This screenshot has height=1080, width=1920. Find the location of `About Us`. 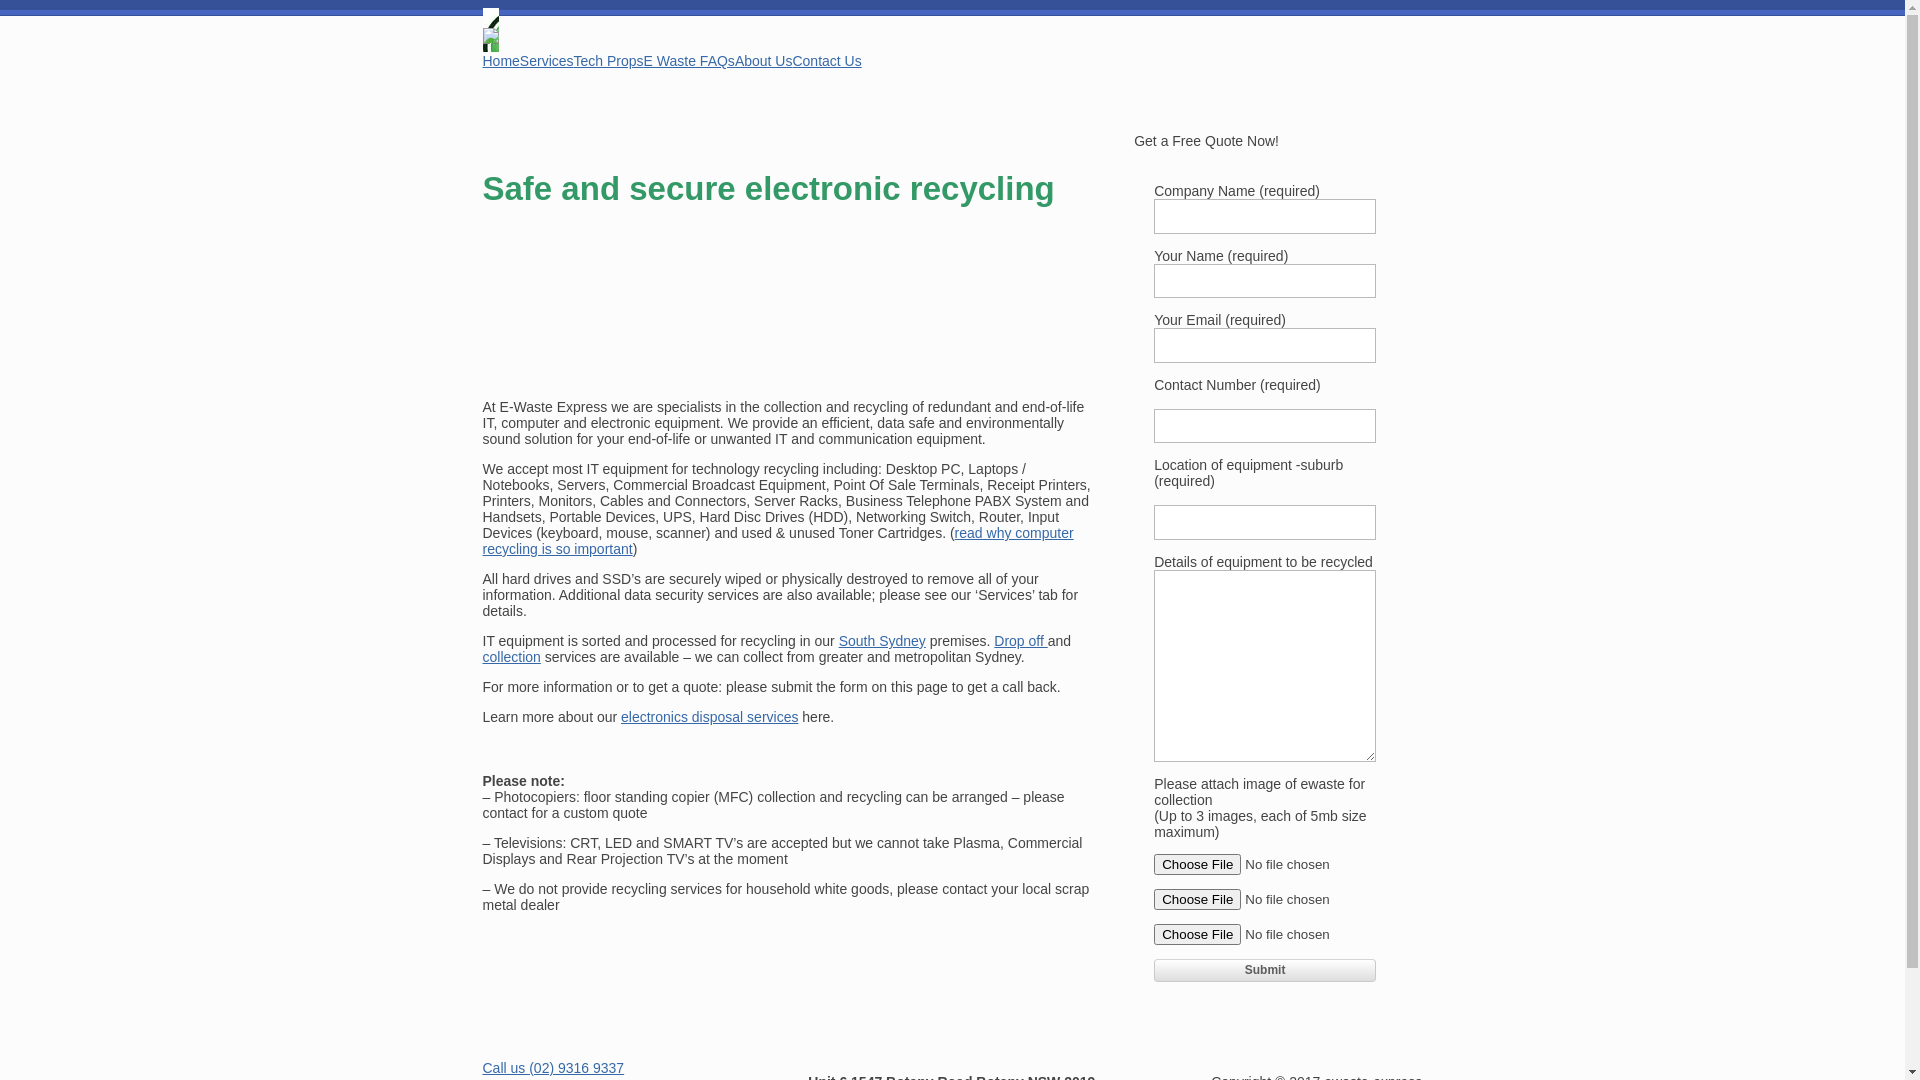

About Us is located at coordinates (764, 61).